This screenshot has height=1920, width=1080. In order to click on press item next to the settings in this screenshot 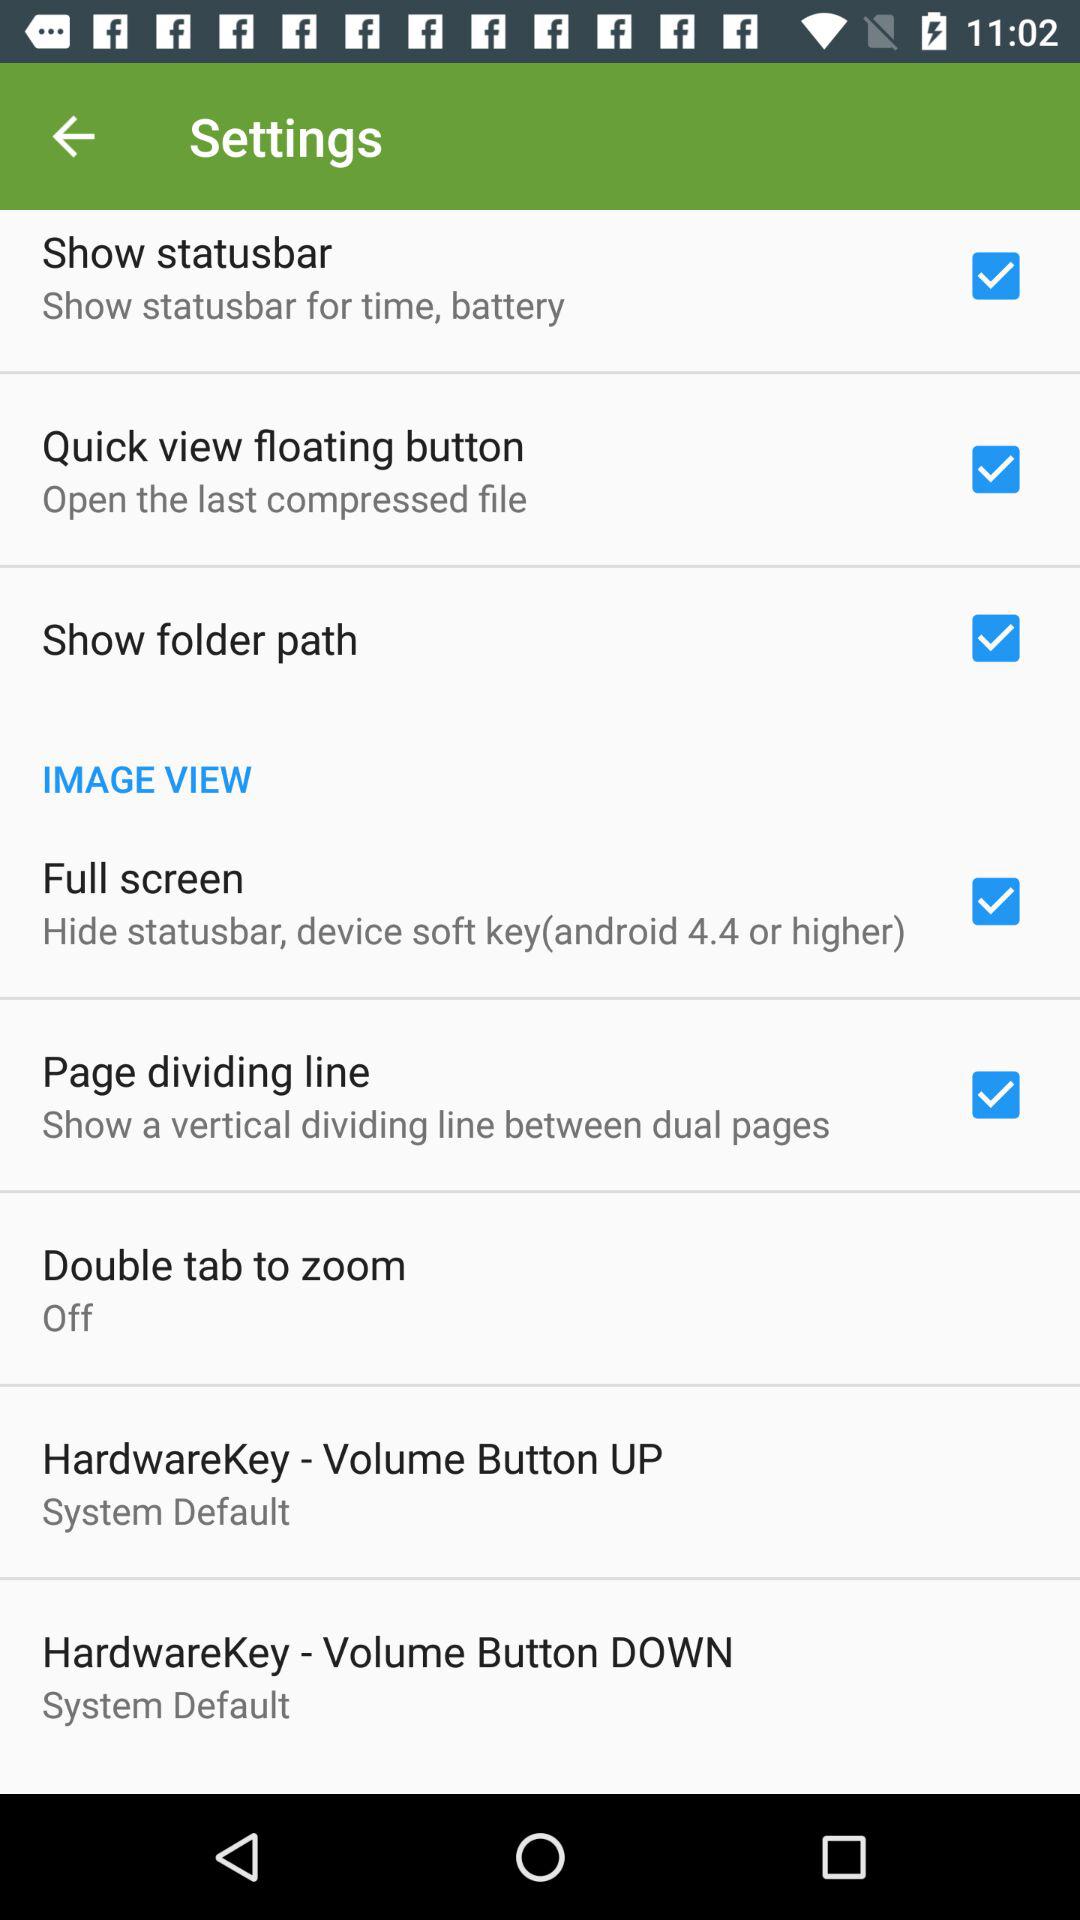, I will do `click(73, 136)`.